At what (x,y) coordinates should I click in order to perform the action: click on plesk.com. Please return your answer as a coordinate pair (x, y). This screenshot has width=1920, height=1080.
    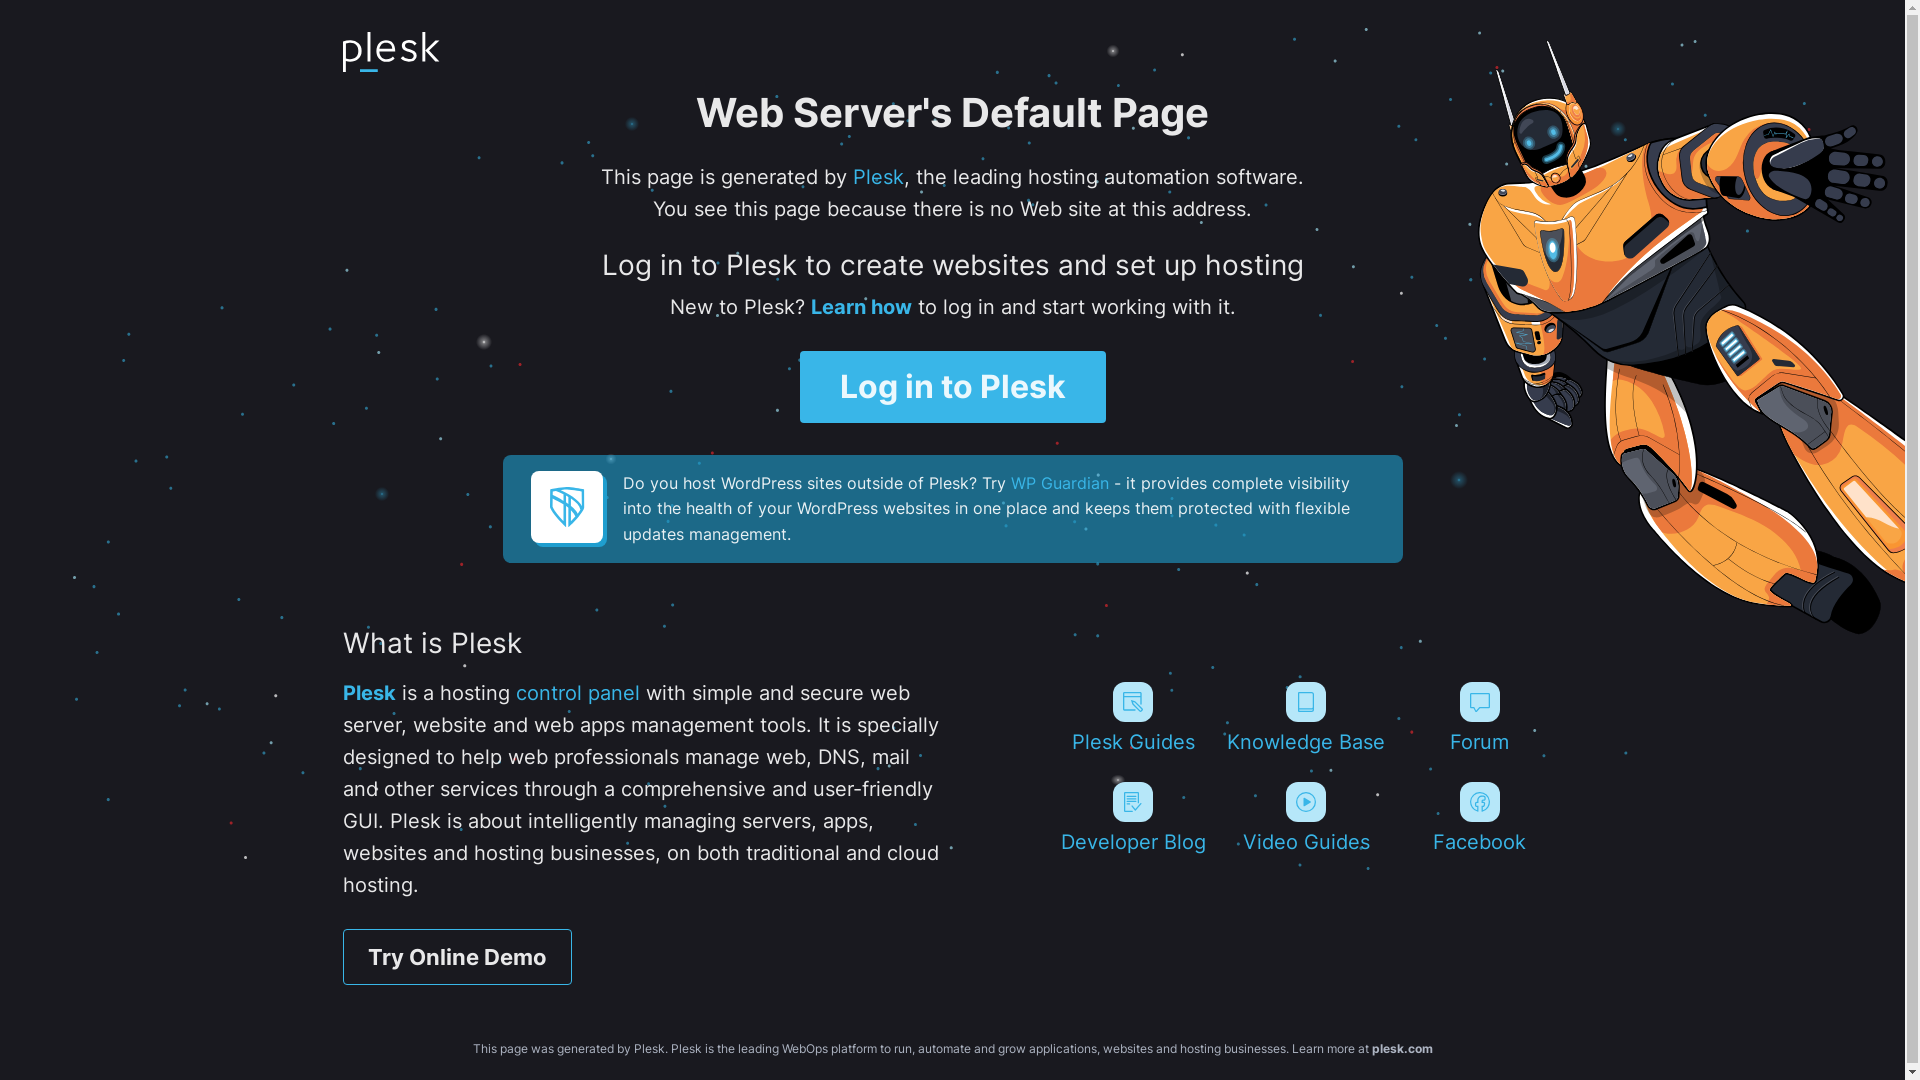
    Looking at the image, I should click on (1402, 1048).